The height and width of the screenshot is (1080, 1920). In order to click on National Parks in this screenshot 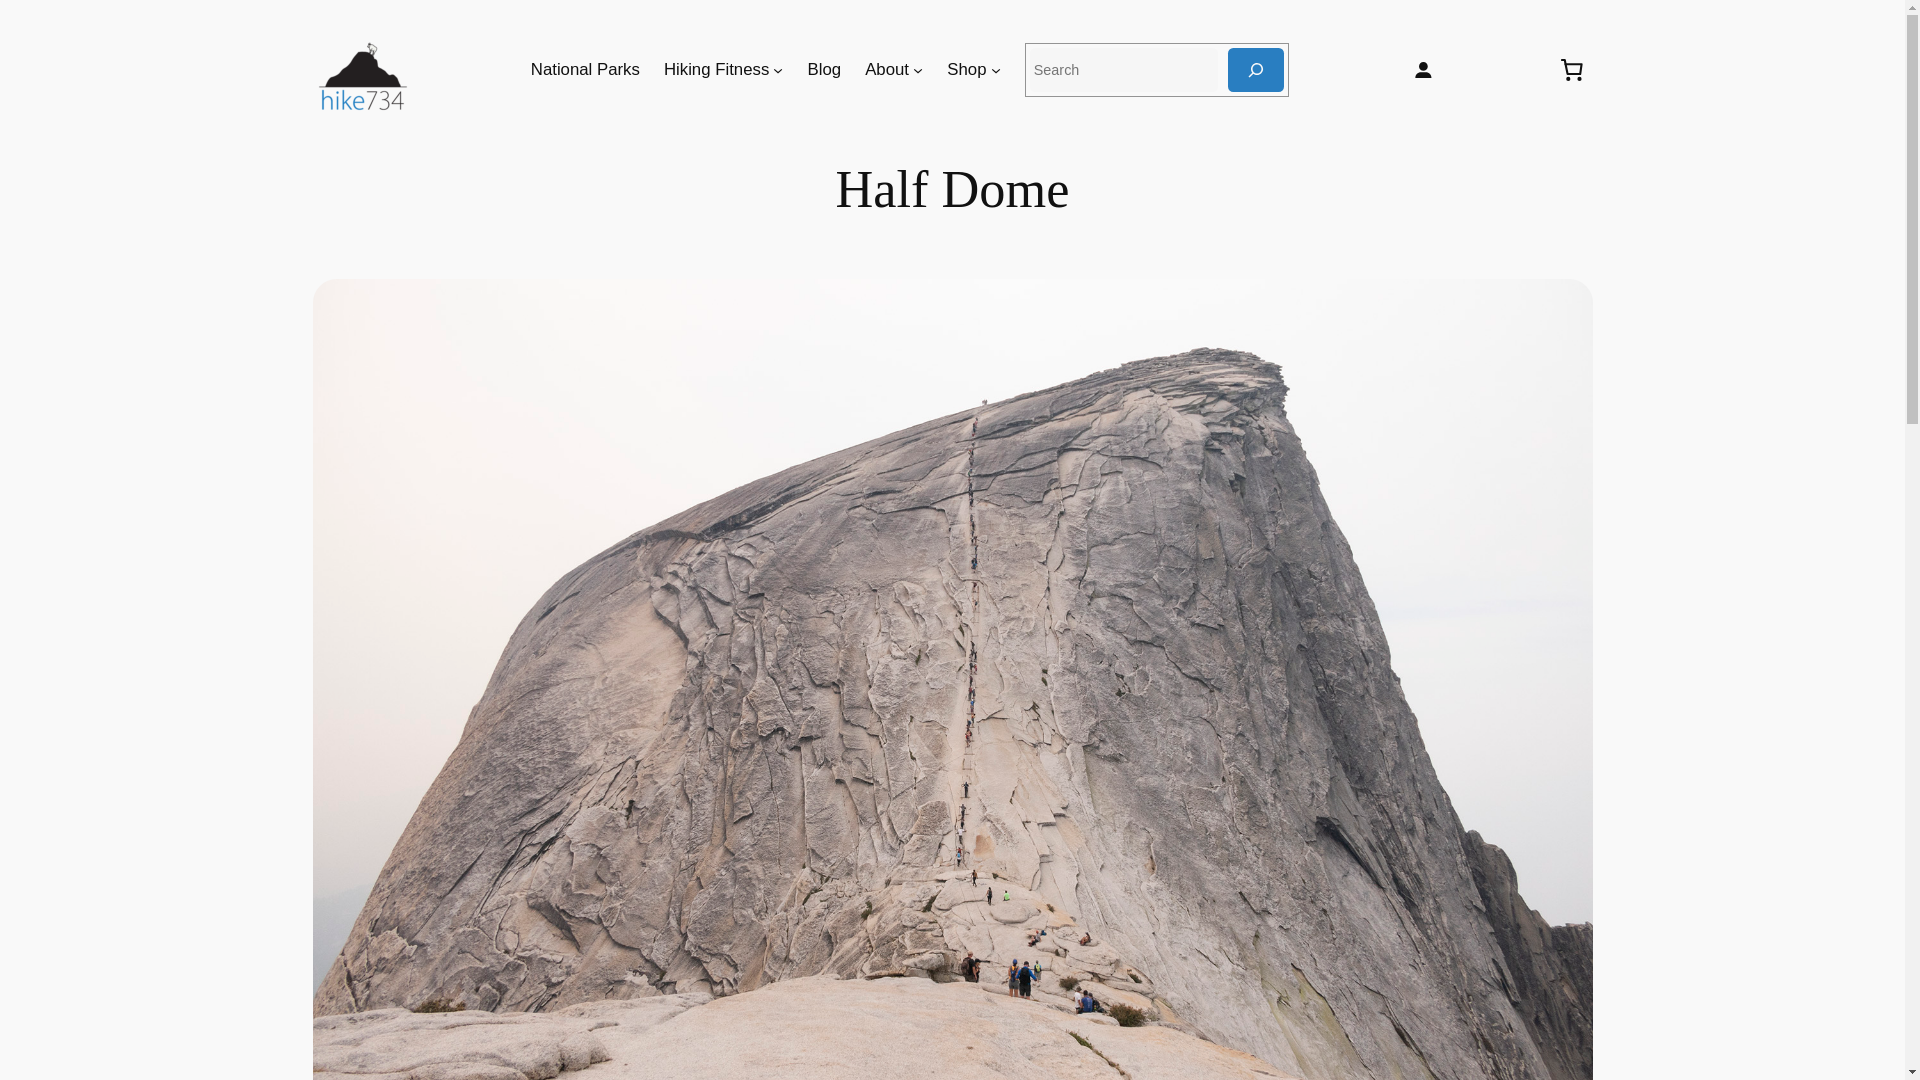, I will do `click(585, 70)`.